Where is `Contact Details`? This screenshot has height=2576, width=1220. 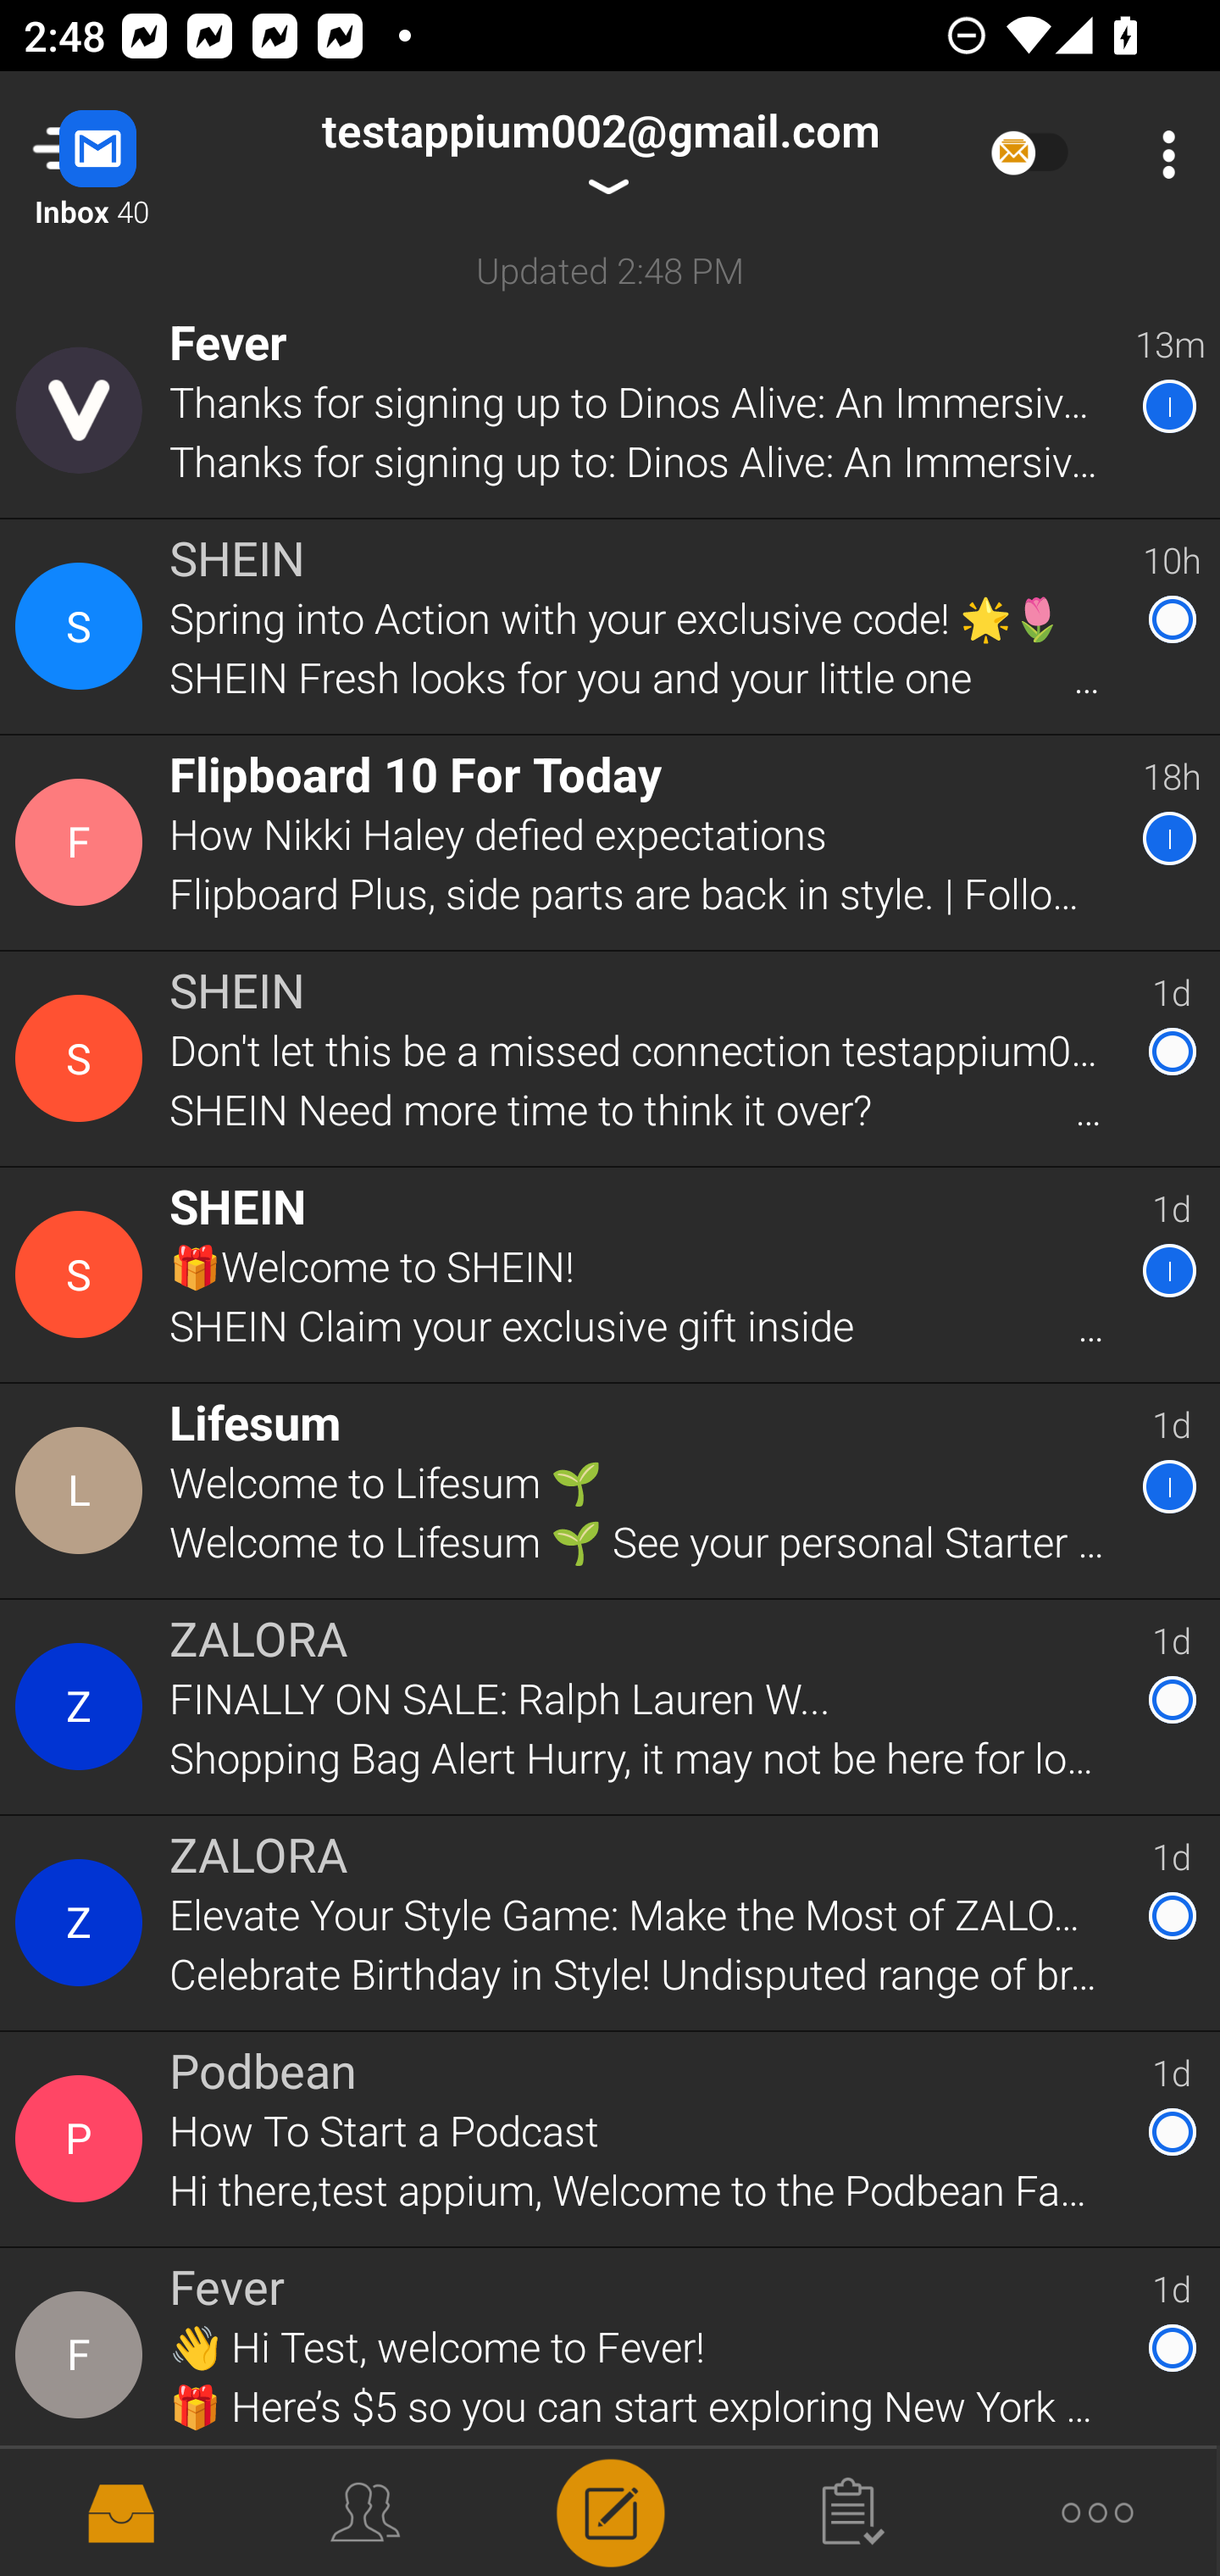 Contact Details is located at coordinates (83, 627).